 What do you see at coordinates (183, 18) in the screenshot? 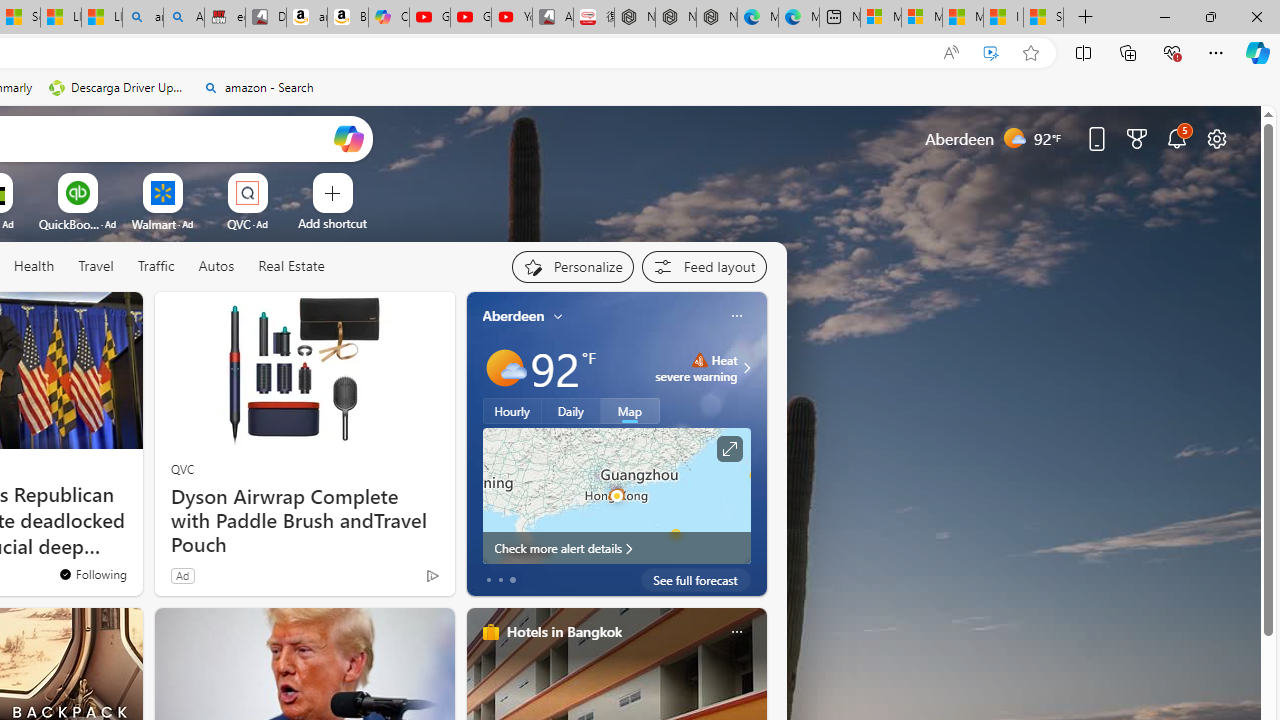
I see `Amazon Echo Dot PNG - Search Images` at bounding box center [183, 18].